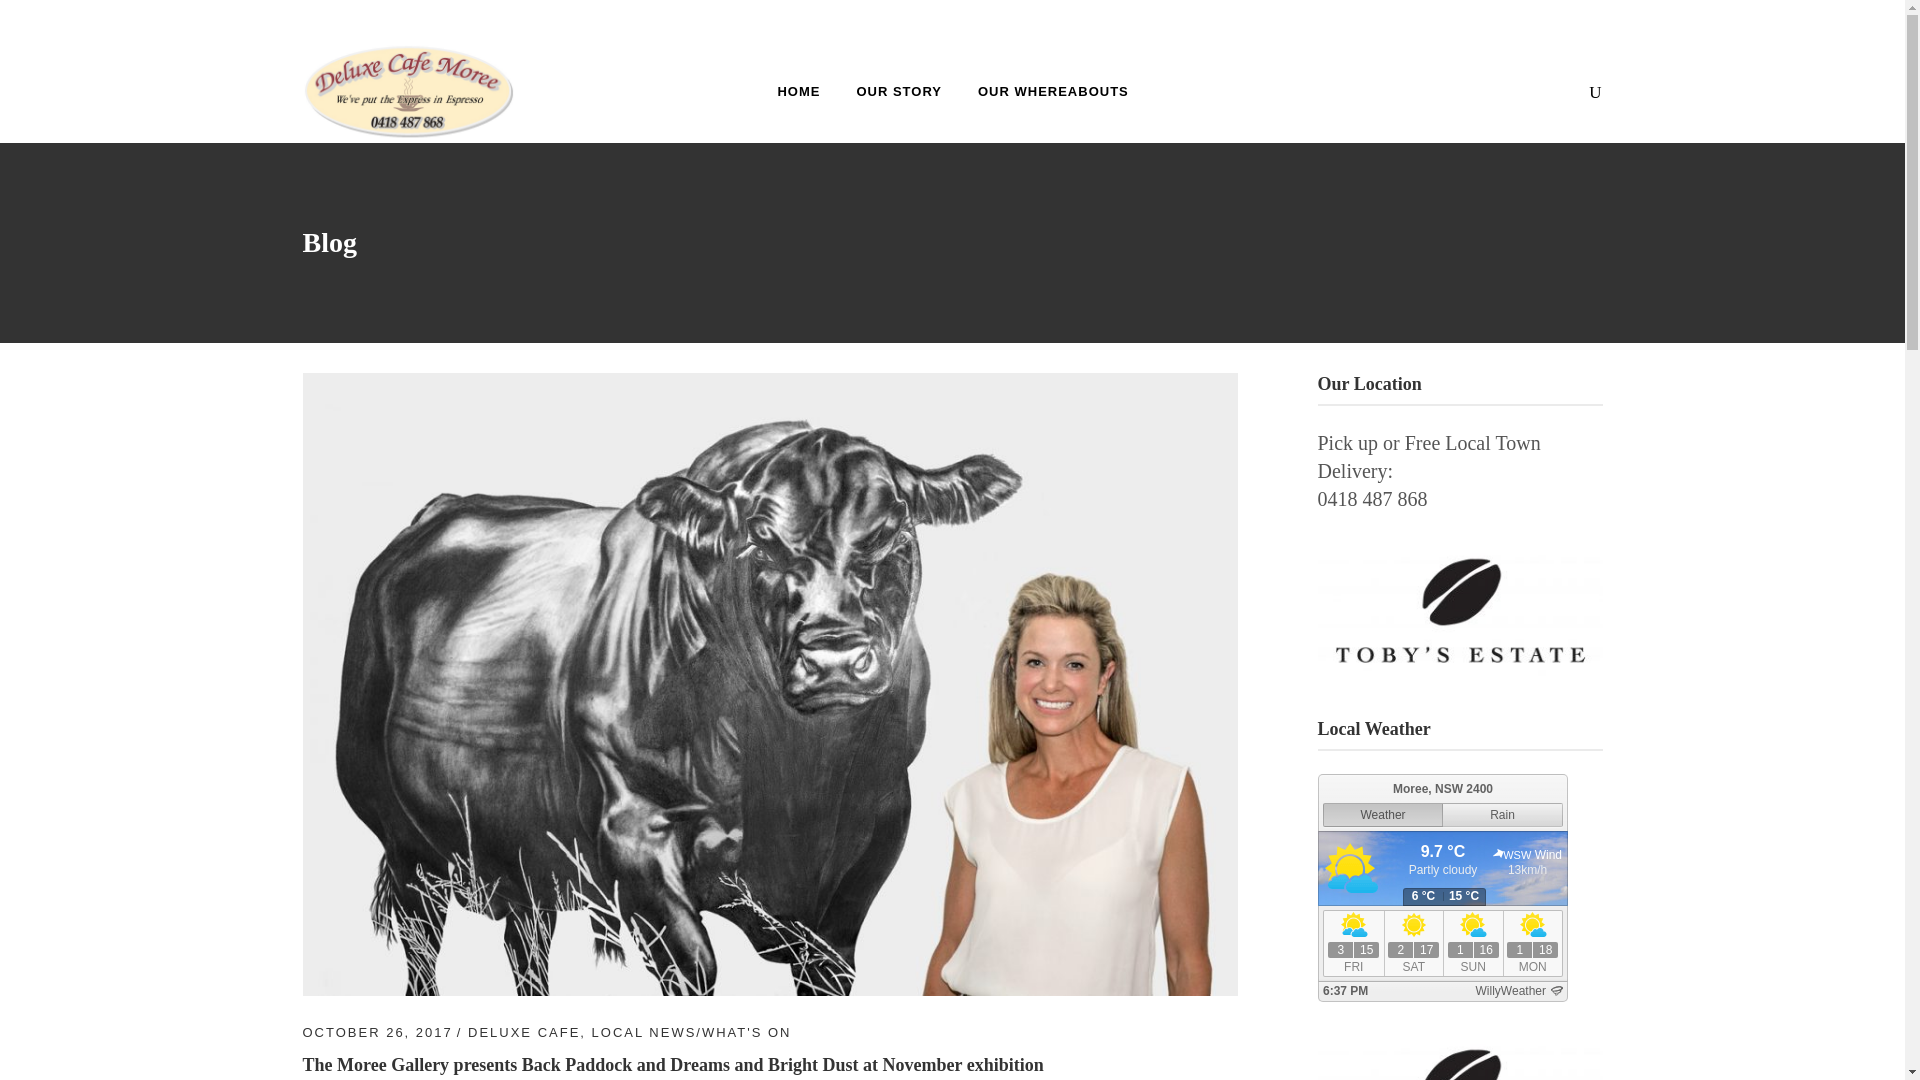 The image size is (1920, 1080). What do you see at coordinates (898, 90) in the screenshot?
I see `OUR STORY` at bounding box center [898, 90].